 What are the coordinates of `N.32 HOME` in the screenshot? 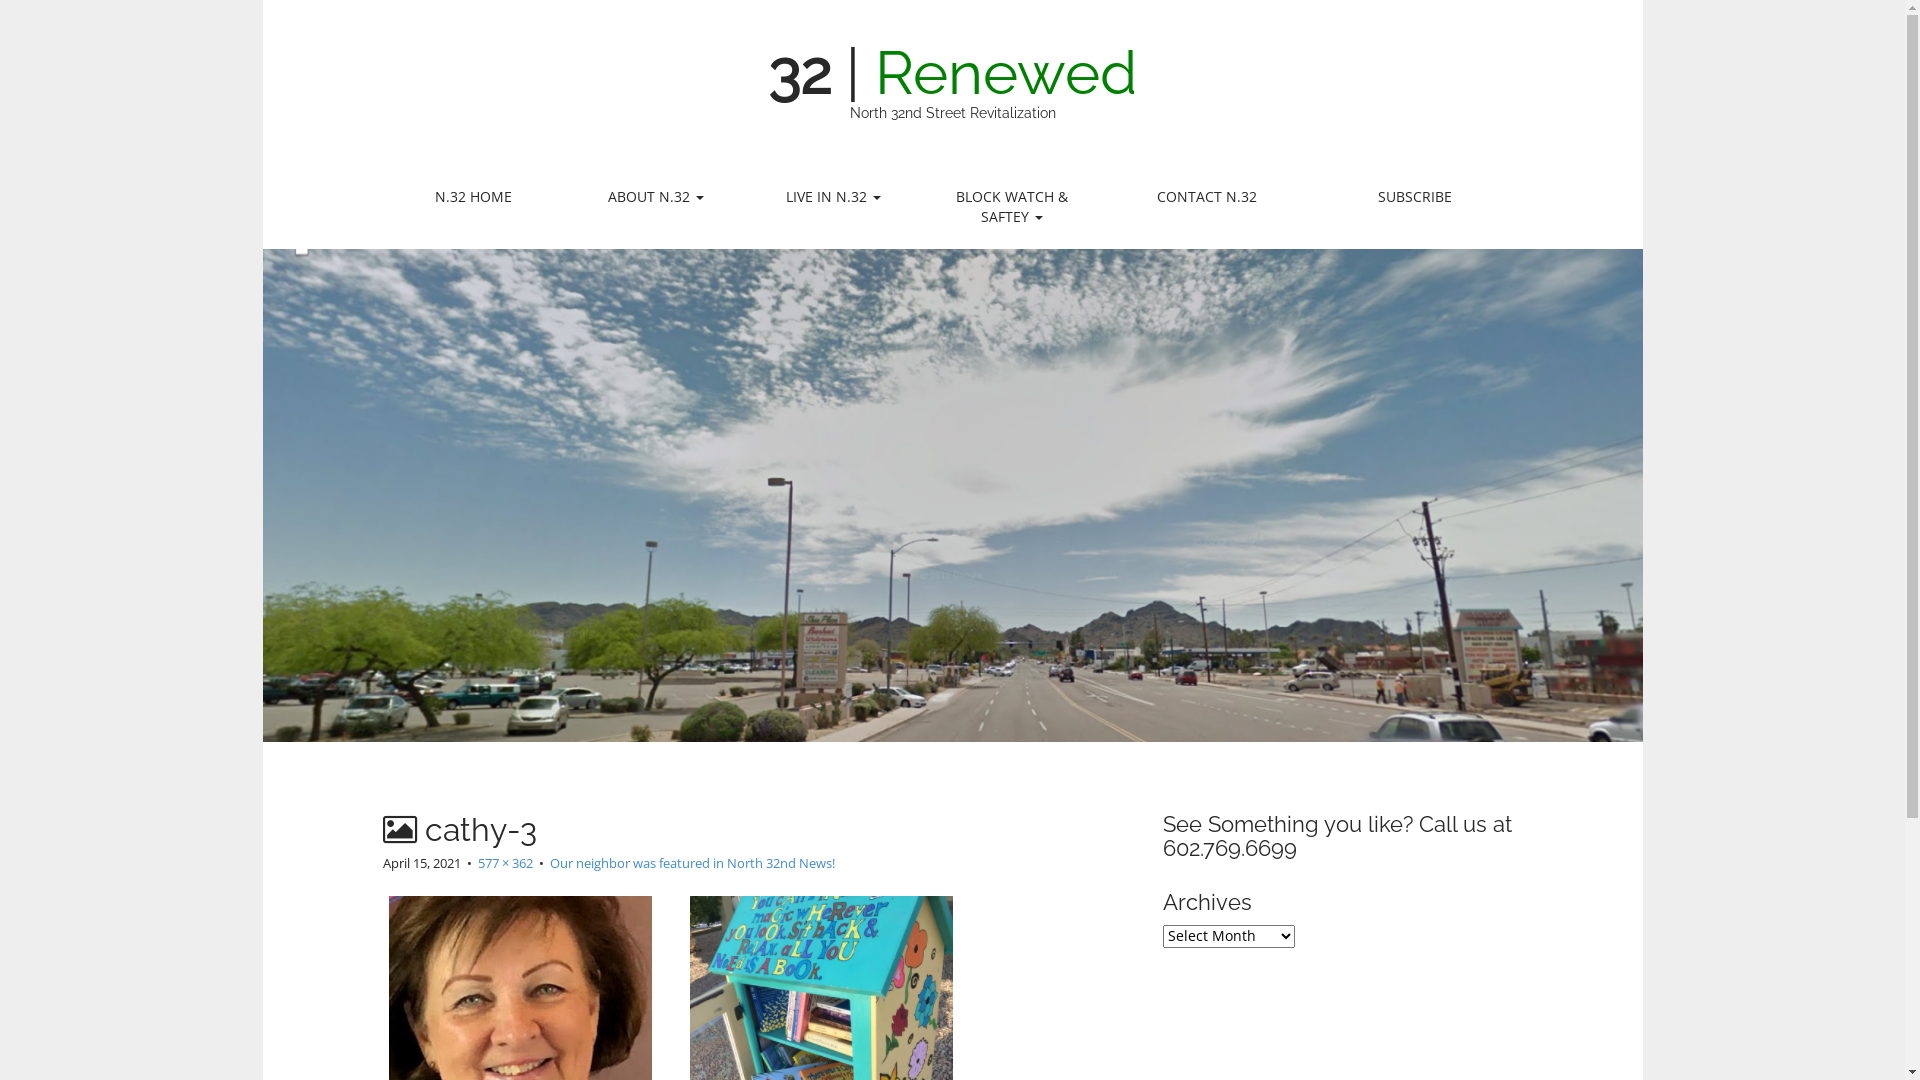 It's located at (474, 197).